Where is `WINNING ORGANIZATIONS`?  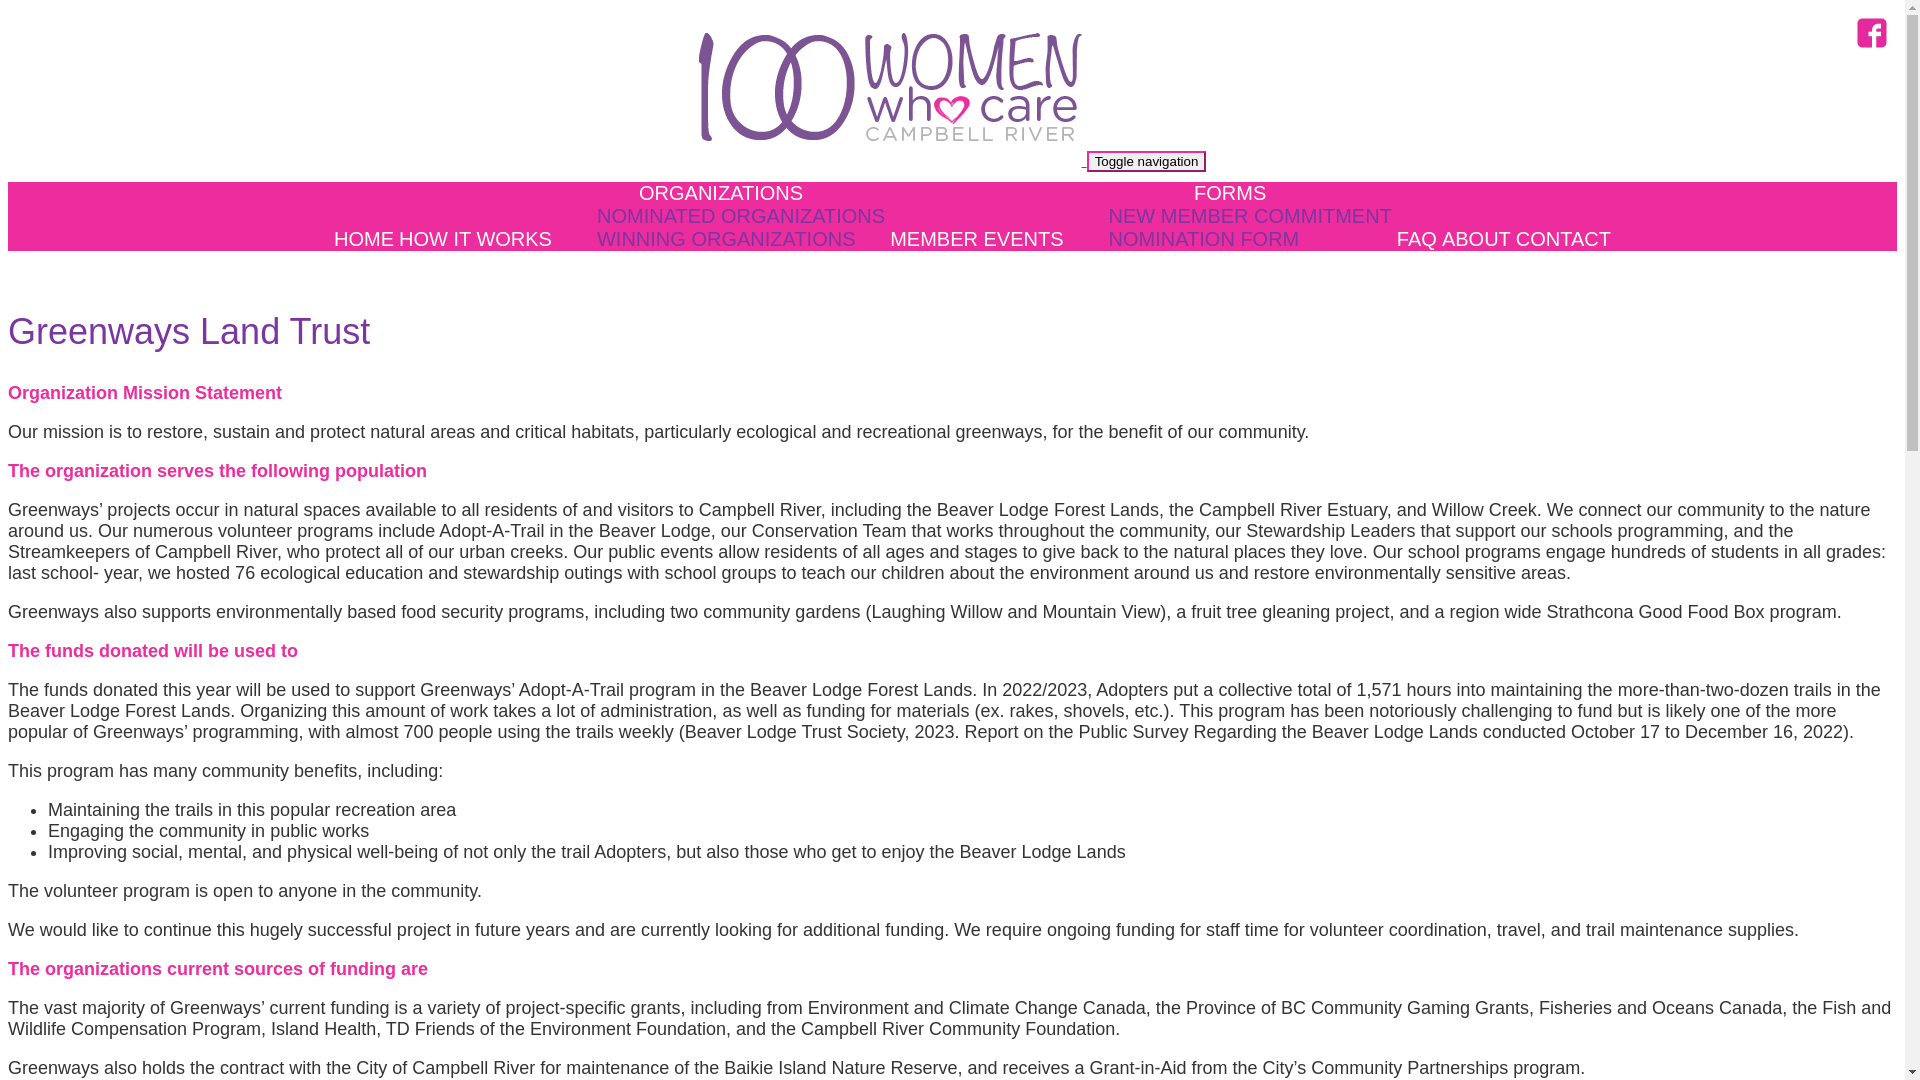 WINNING ORGANIZATIONS is located at coordinates (726, 239).